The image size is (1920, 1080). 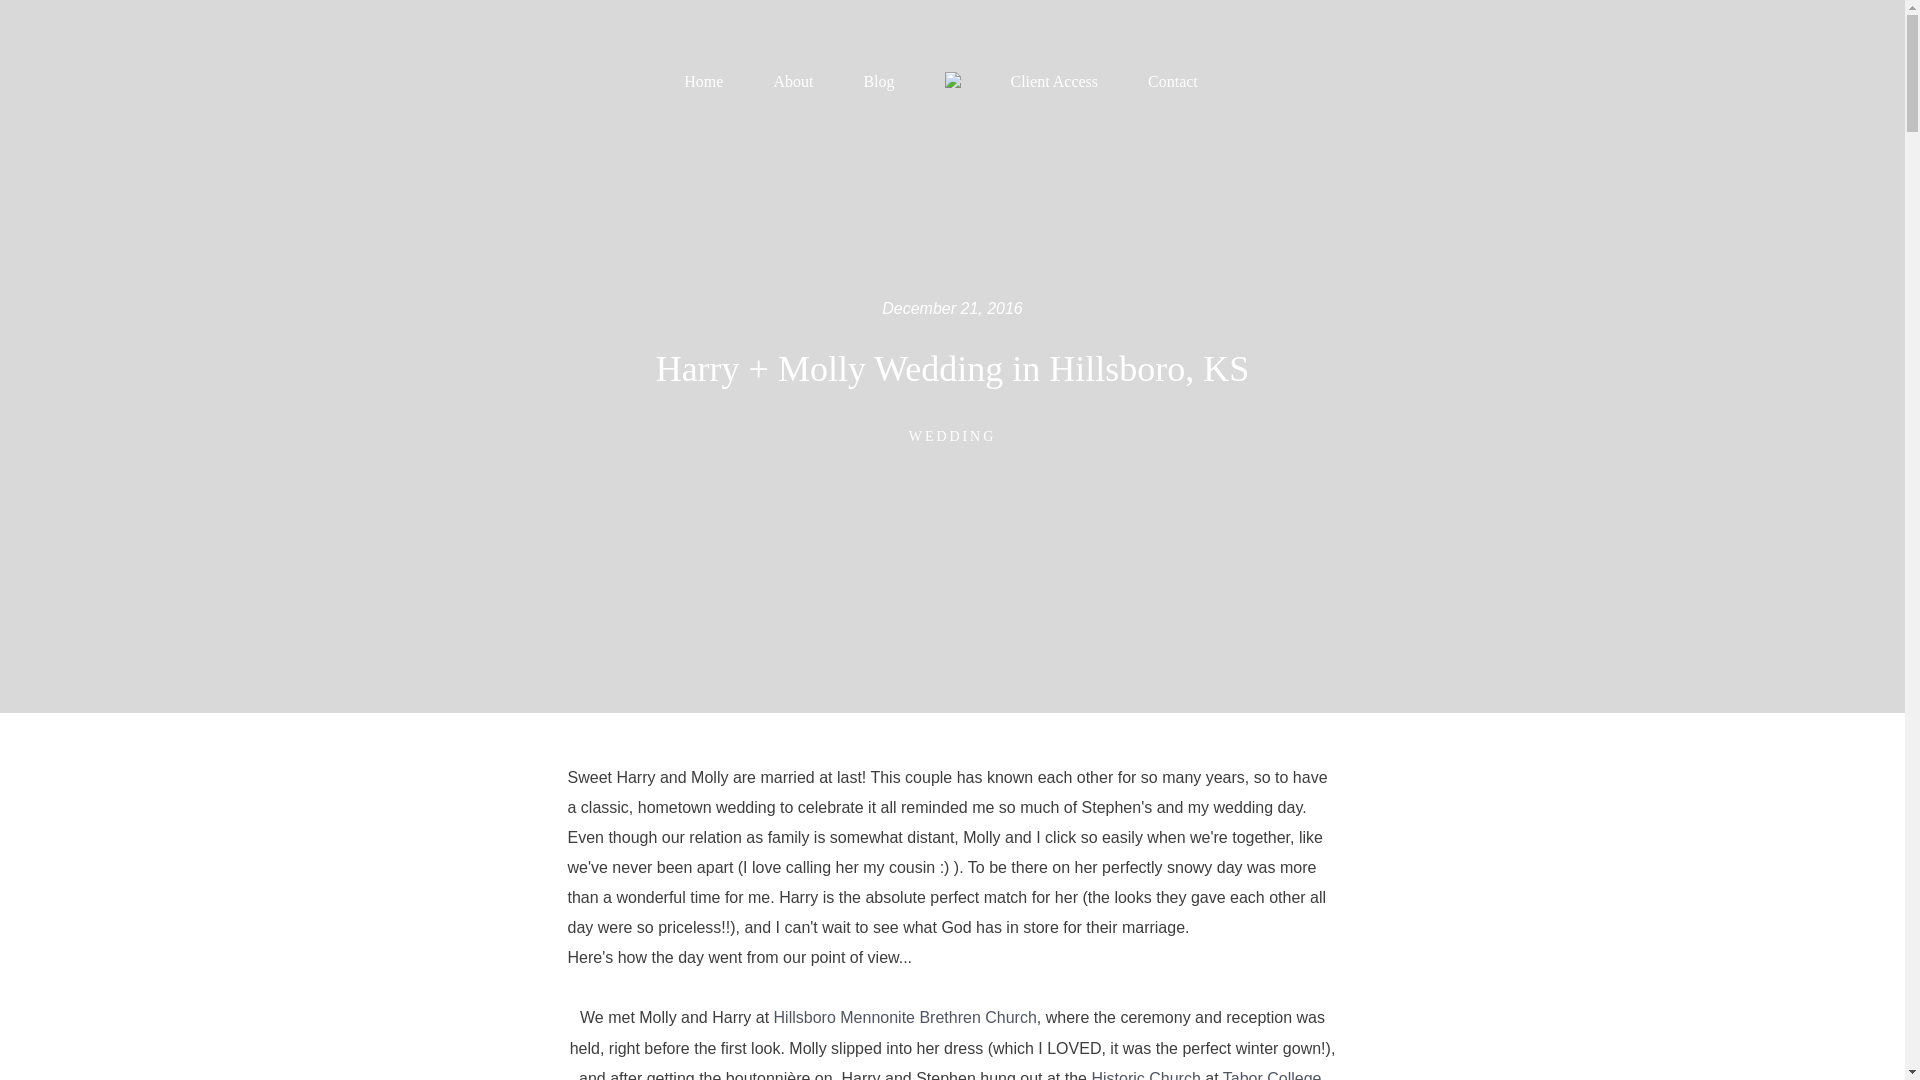 I want to click on WEDDING, so click(x=952, y=436).